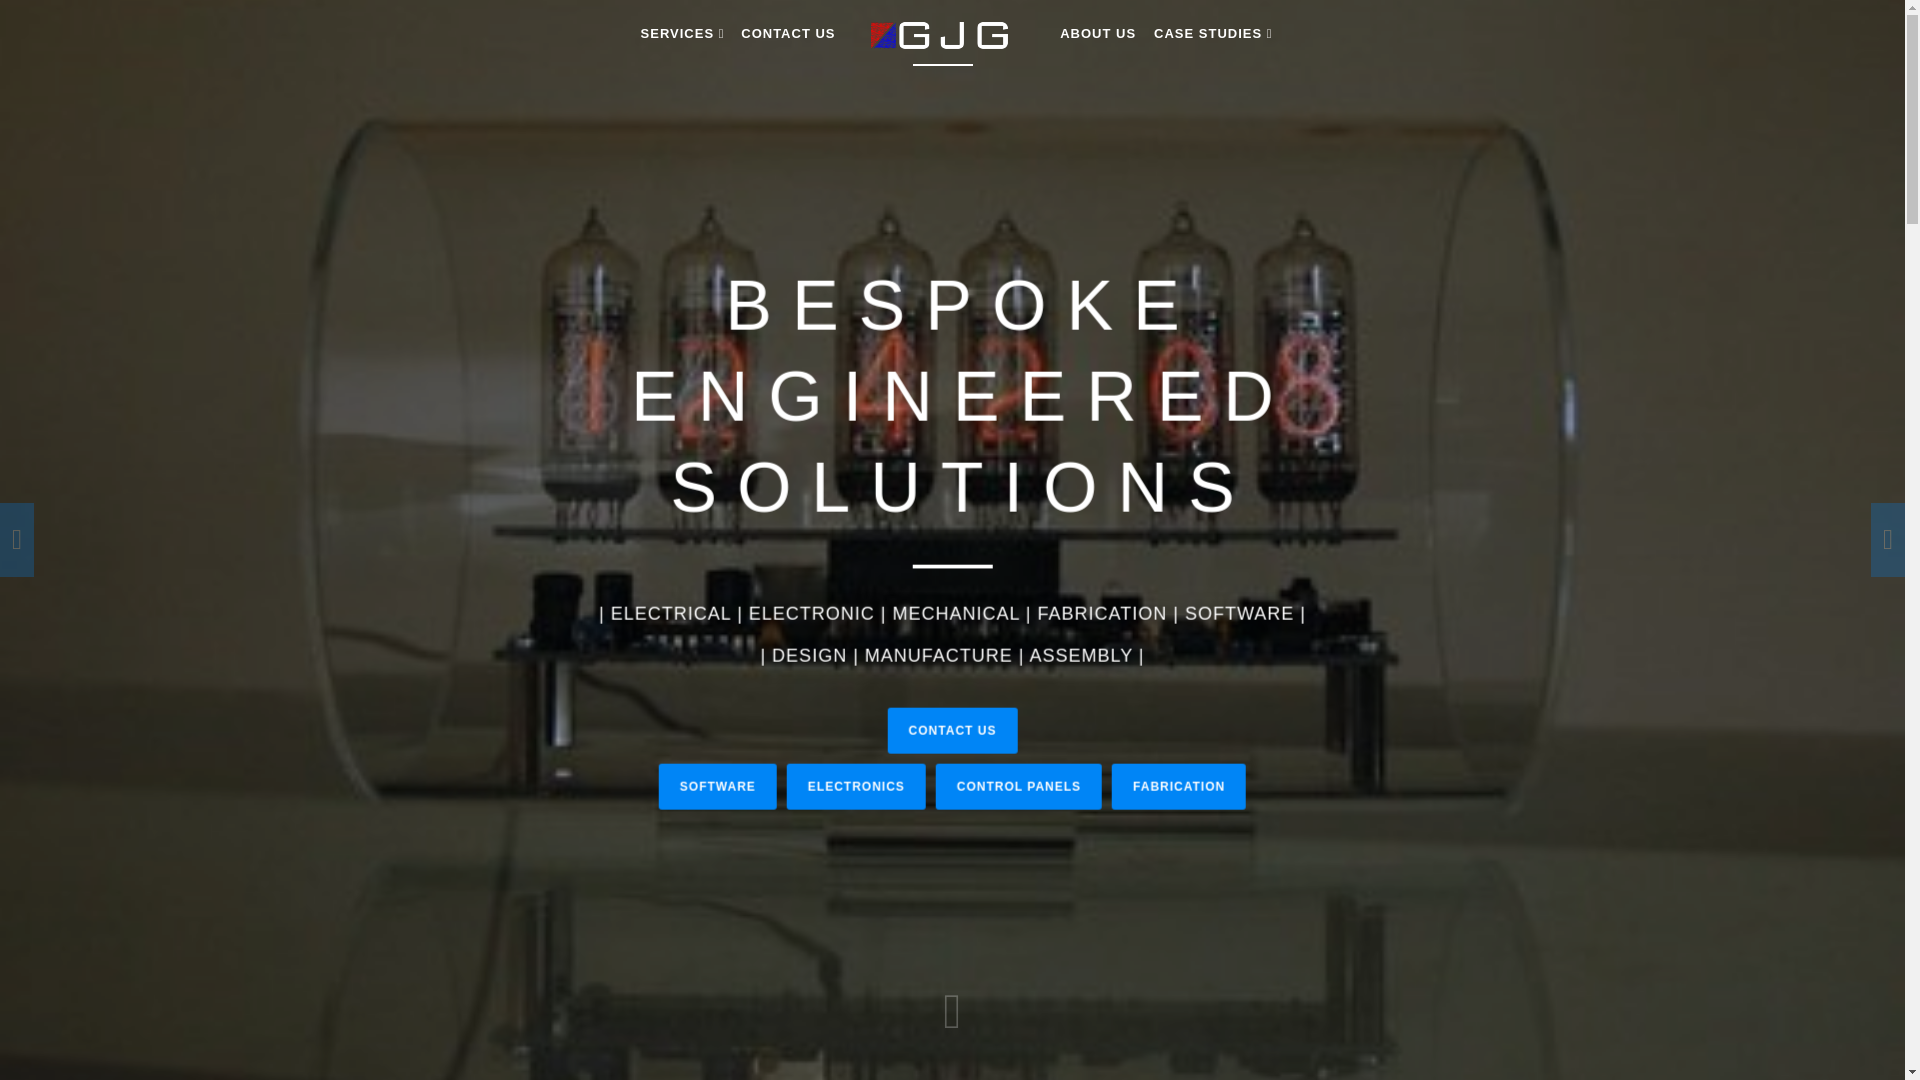 This screenshot has width=1920, height=1080. Describe the element at coordinates (856, 898) in the screenshot. I see `ELECTRONICS` at that location.